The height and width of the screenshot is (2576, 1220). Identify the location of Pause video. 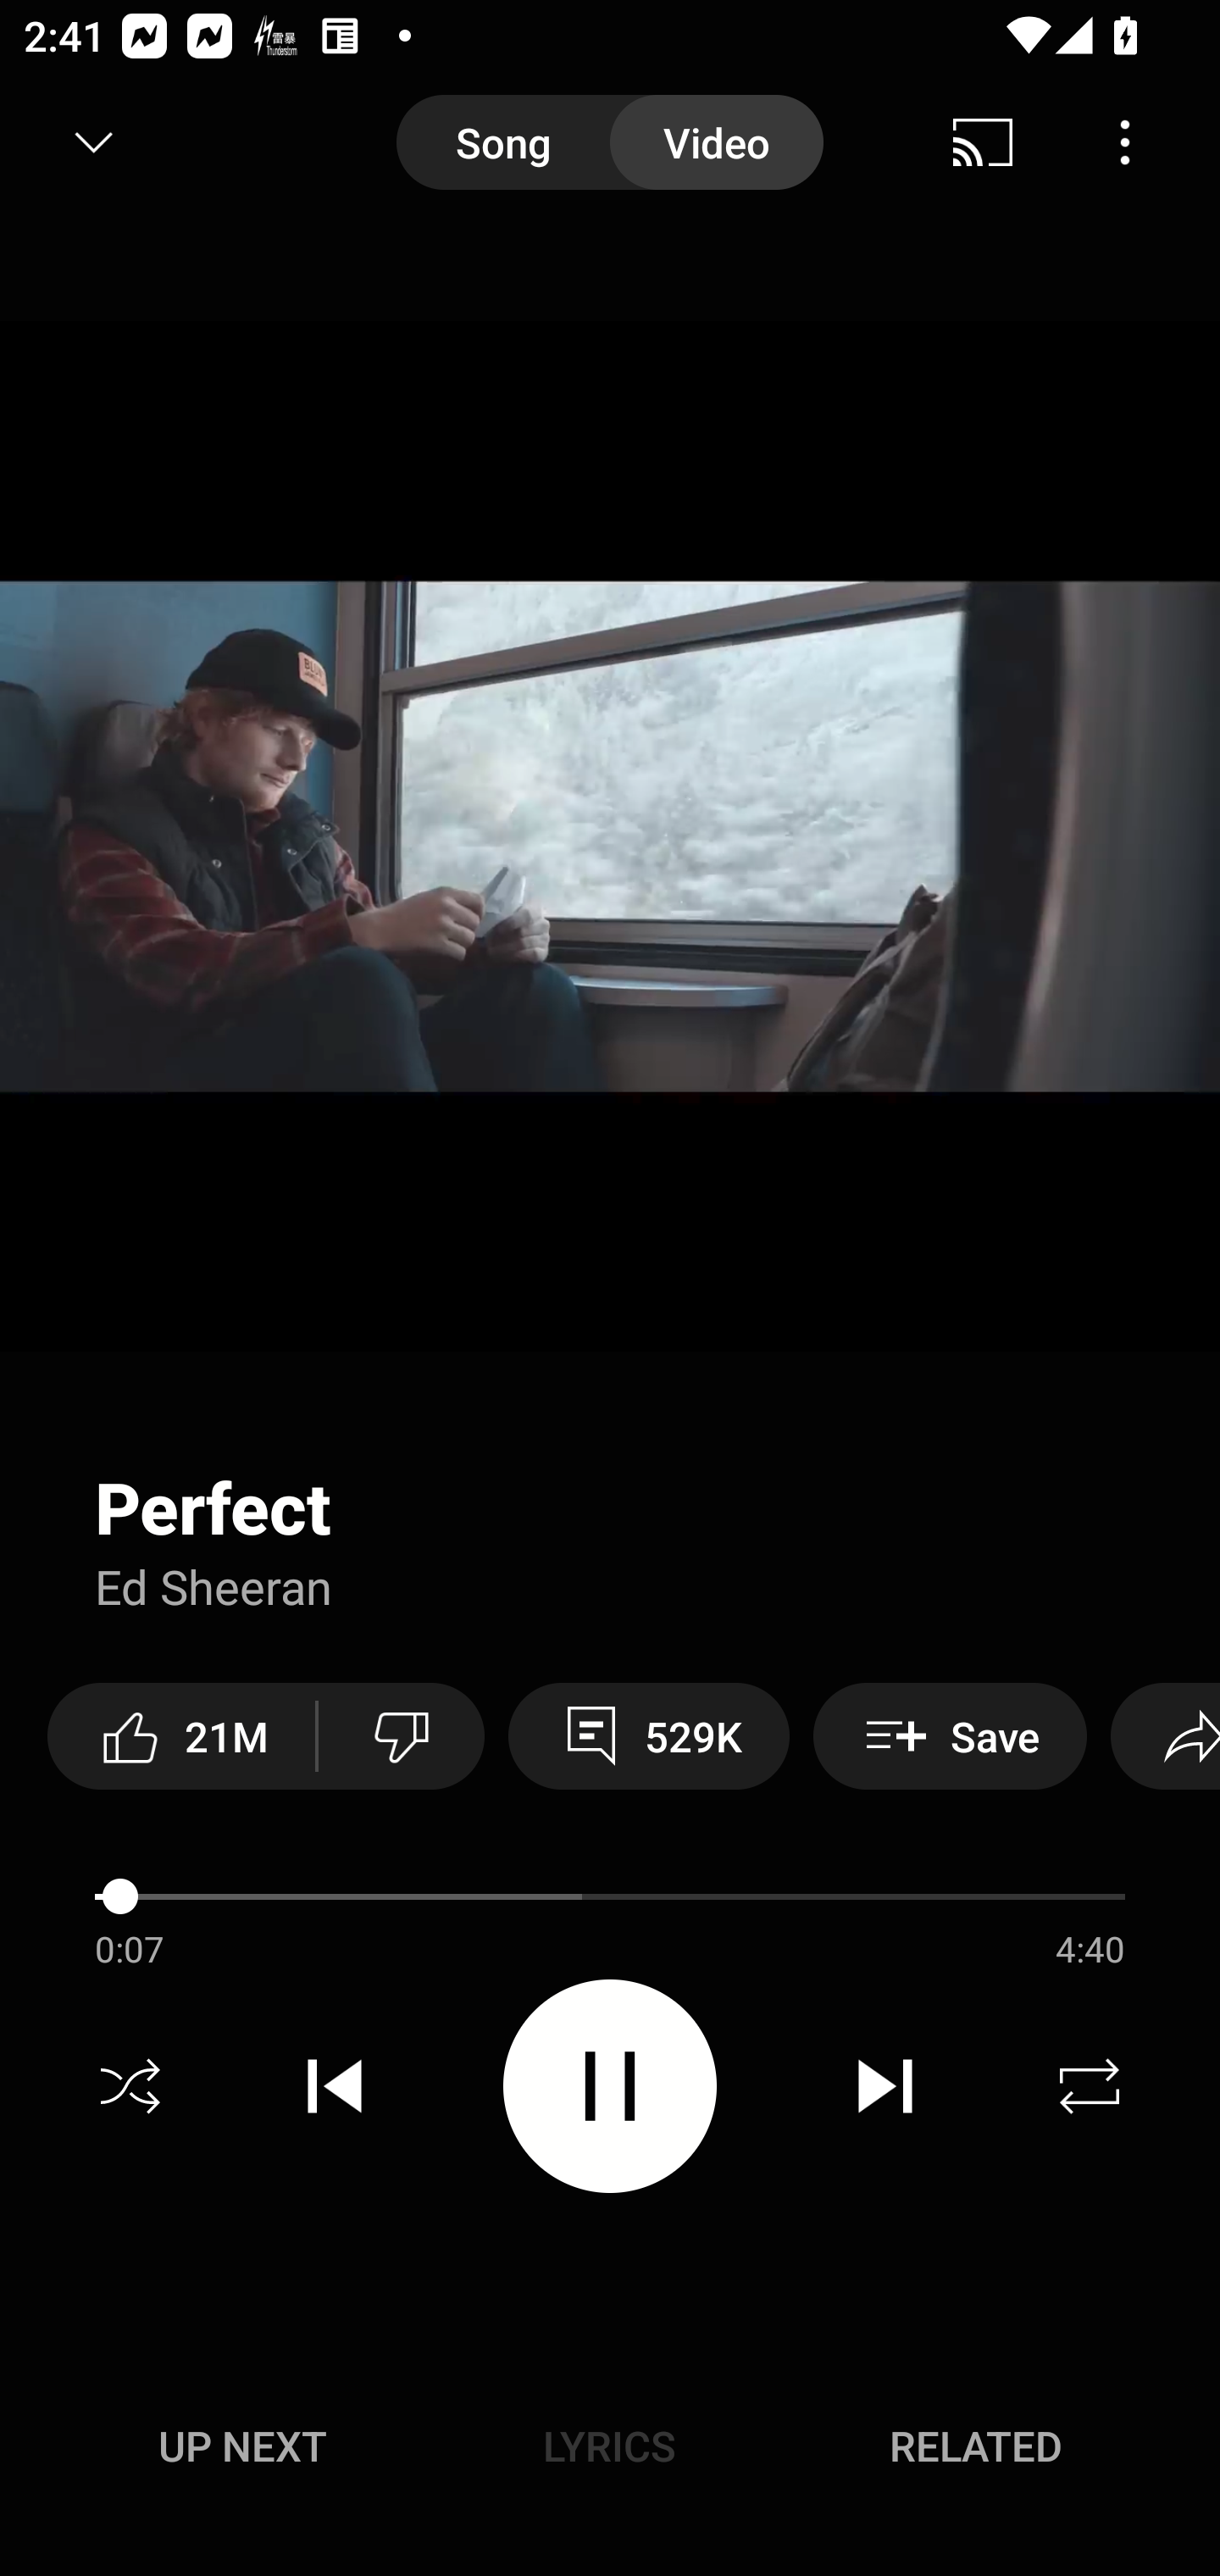
(610, 2085).